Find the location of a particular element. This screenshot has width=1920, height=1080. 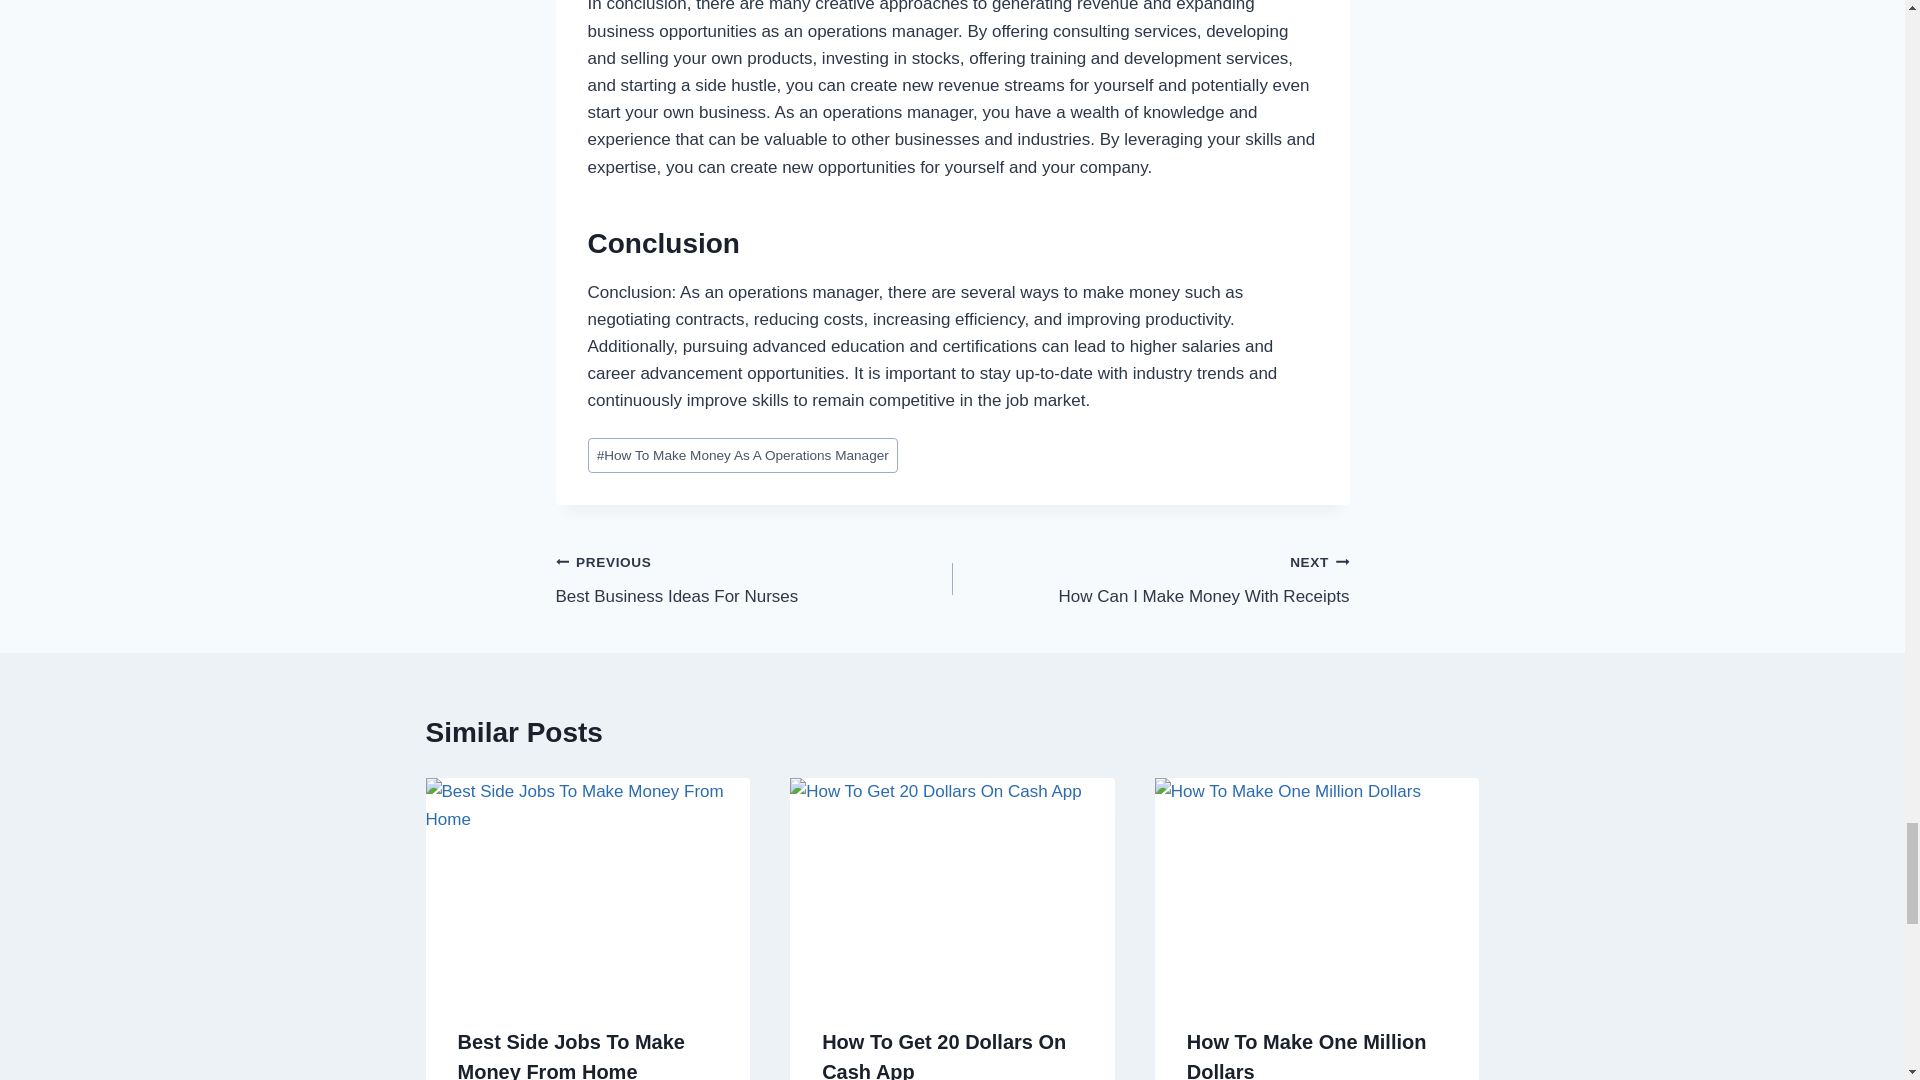

How To Get 20 Dollars On Cash App 5 is located at coordinates (1150, 579).